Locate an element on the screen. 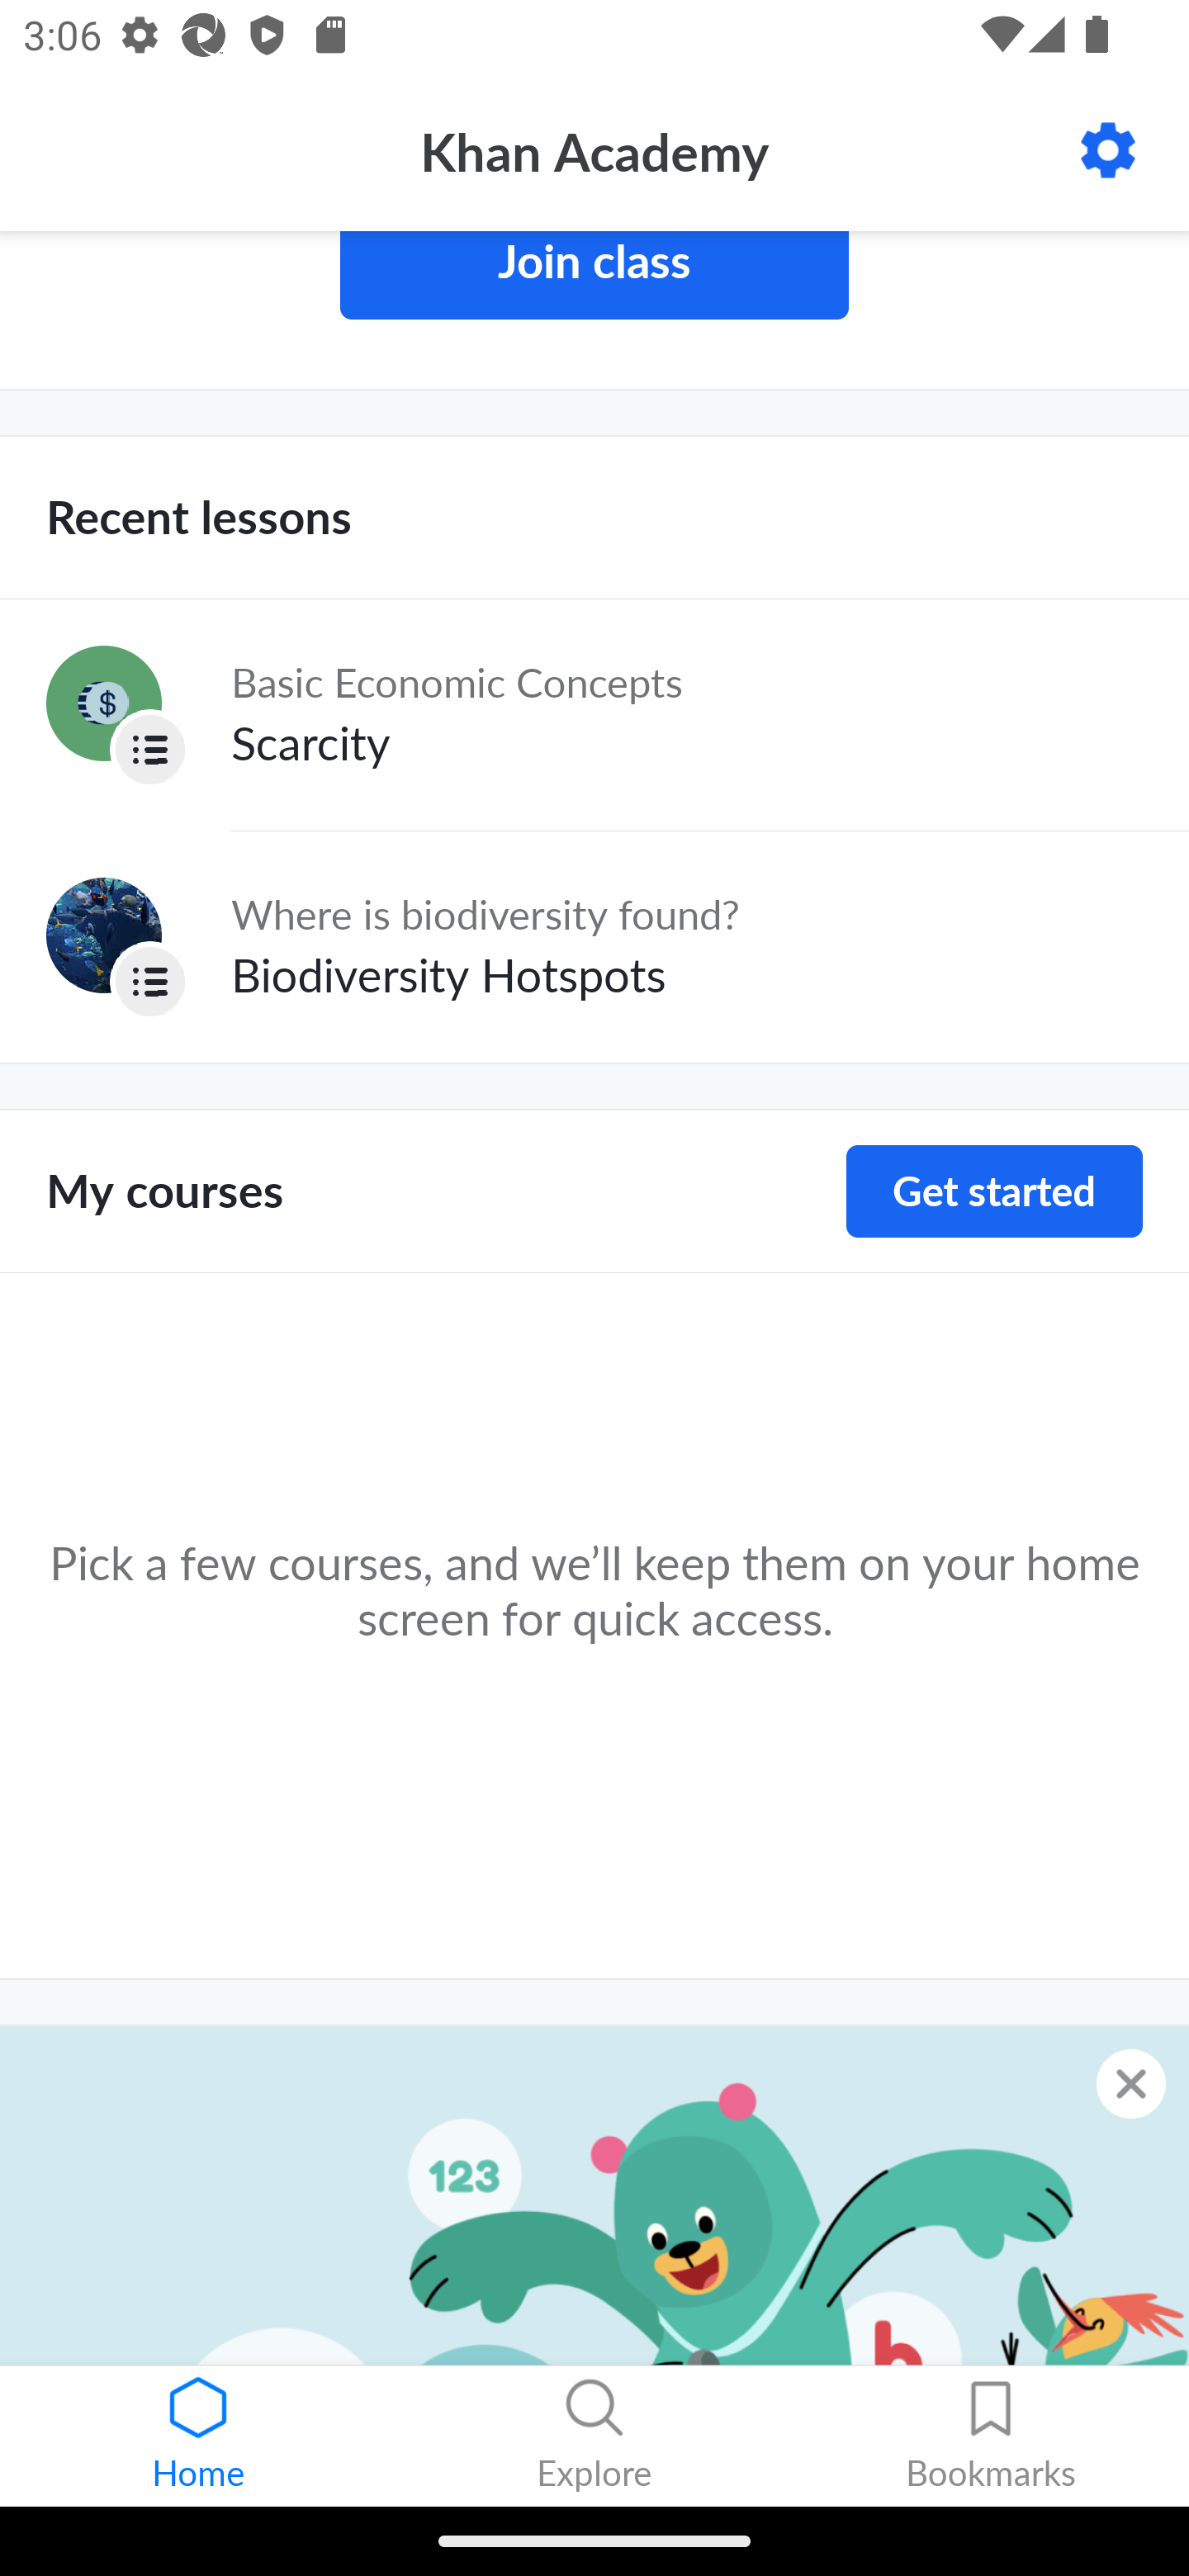 This screenshot has height=2576, width=1189. Join class is located at coordinates (594, 275).